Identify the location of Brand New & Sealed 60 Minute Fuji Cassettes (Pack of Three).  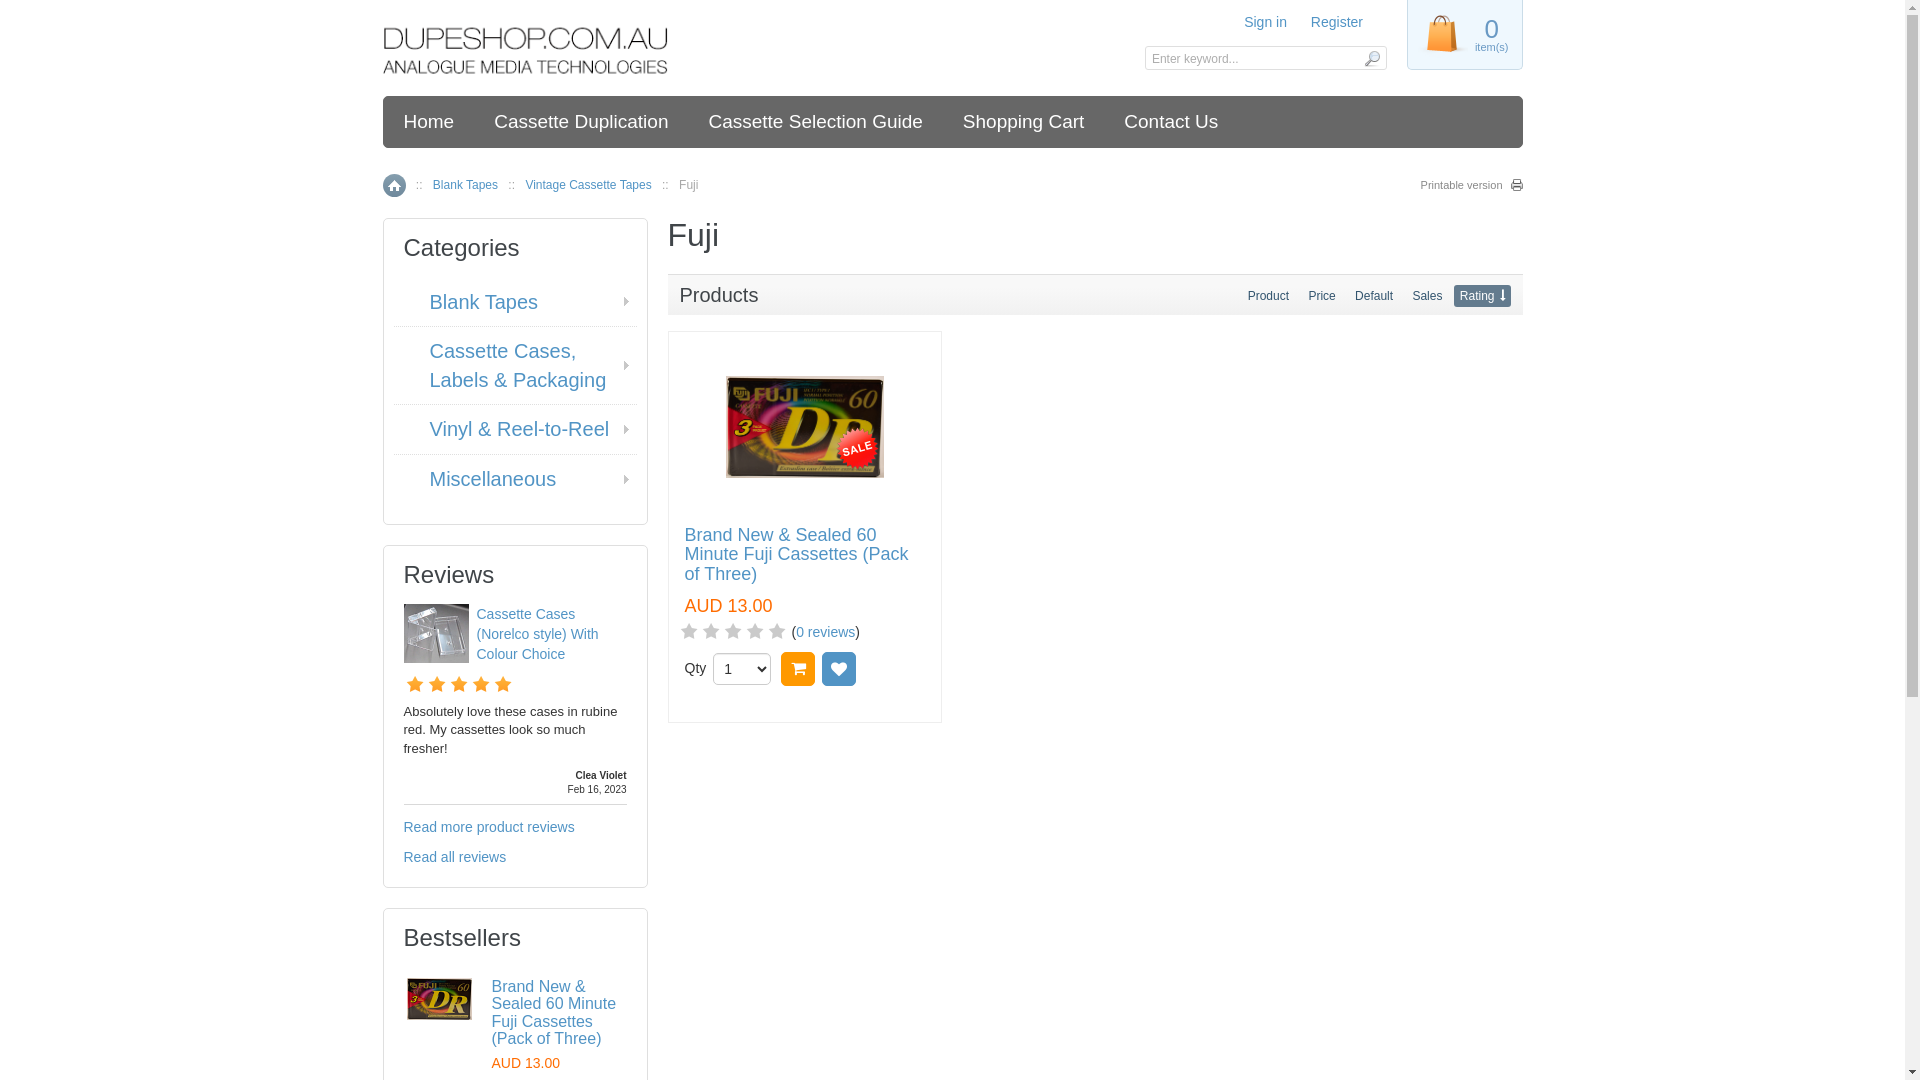
(805, 427).